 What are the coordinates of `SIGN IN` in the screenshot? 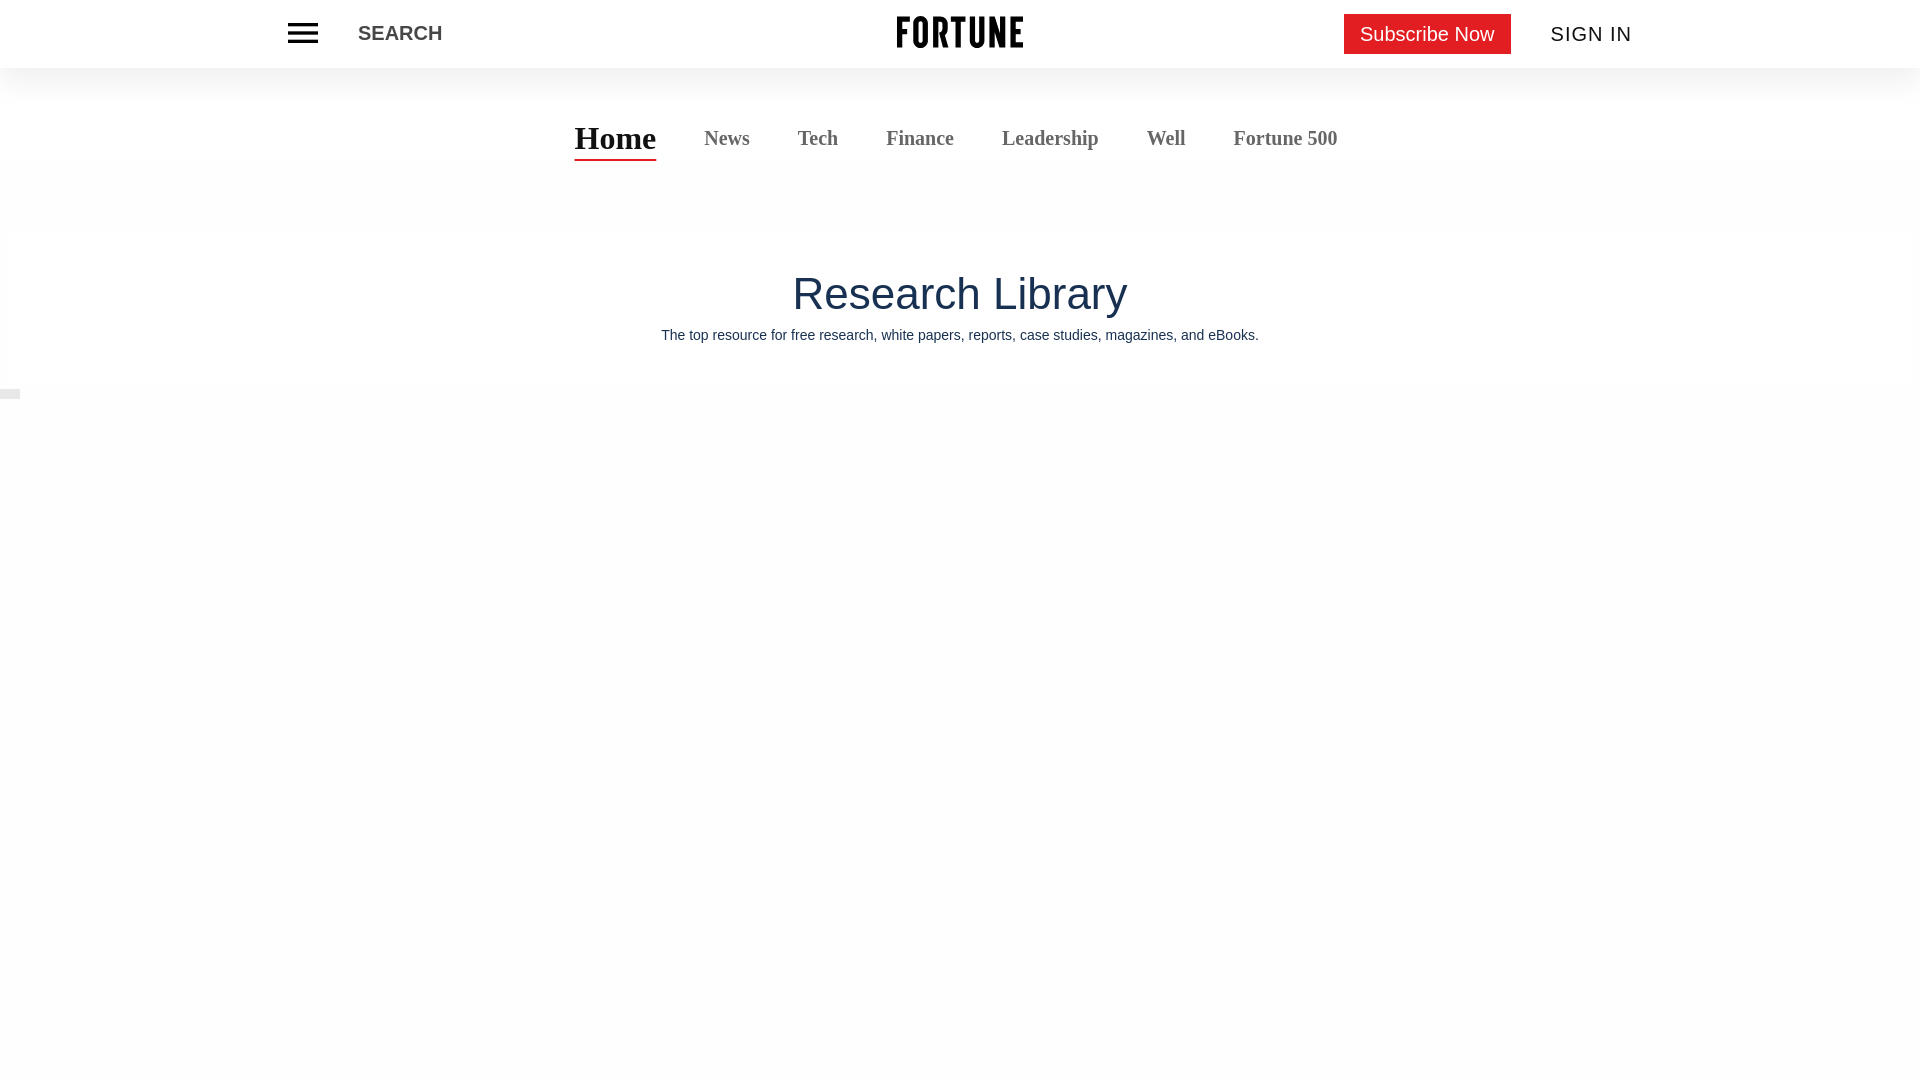 It's located at (1592, 34).